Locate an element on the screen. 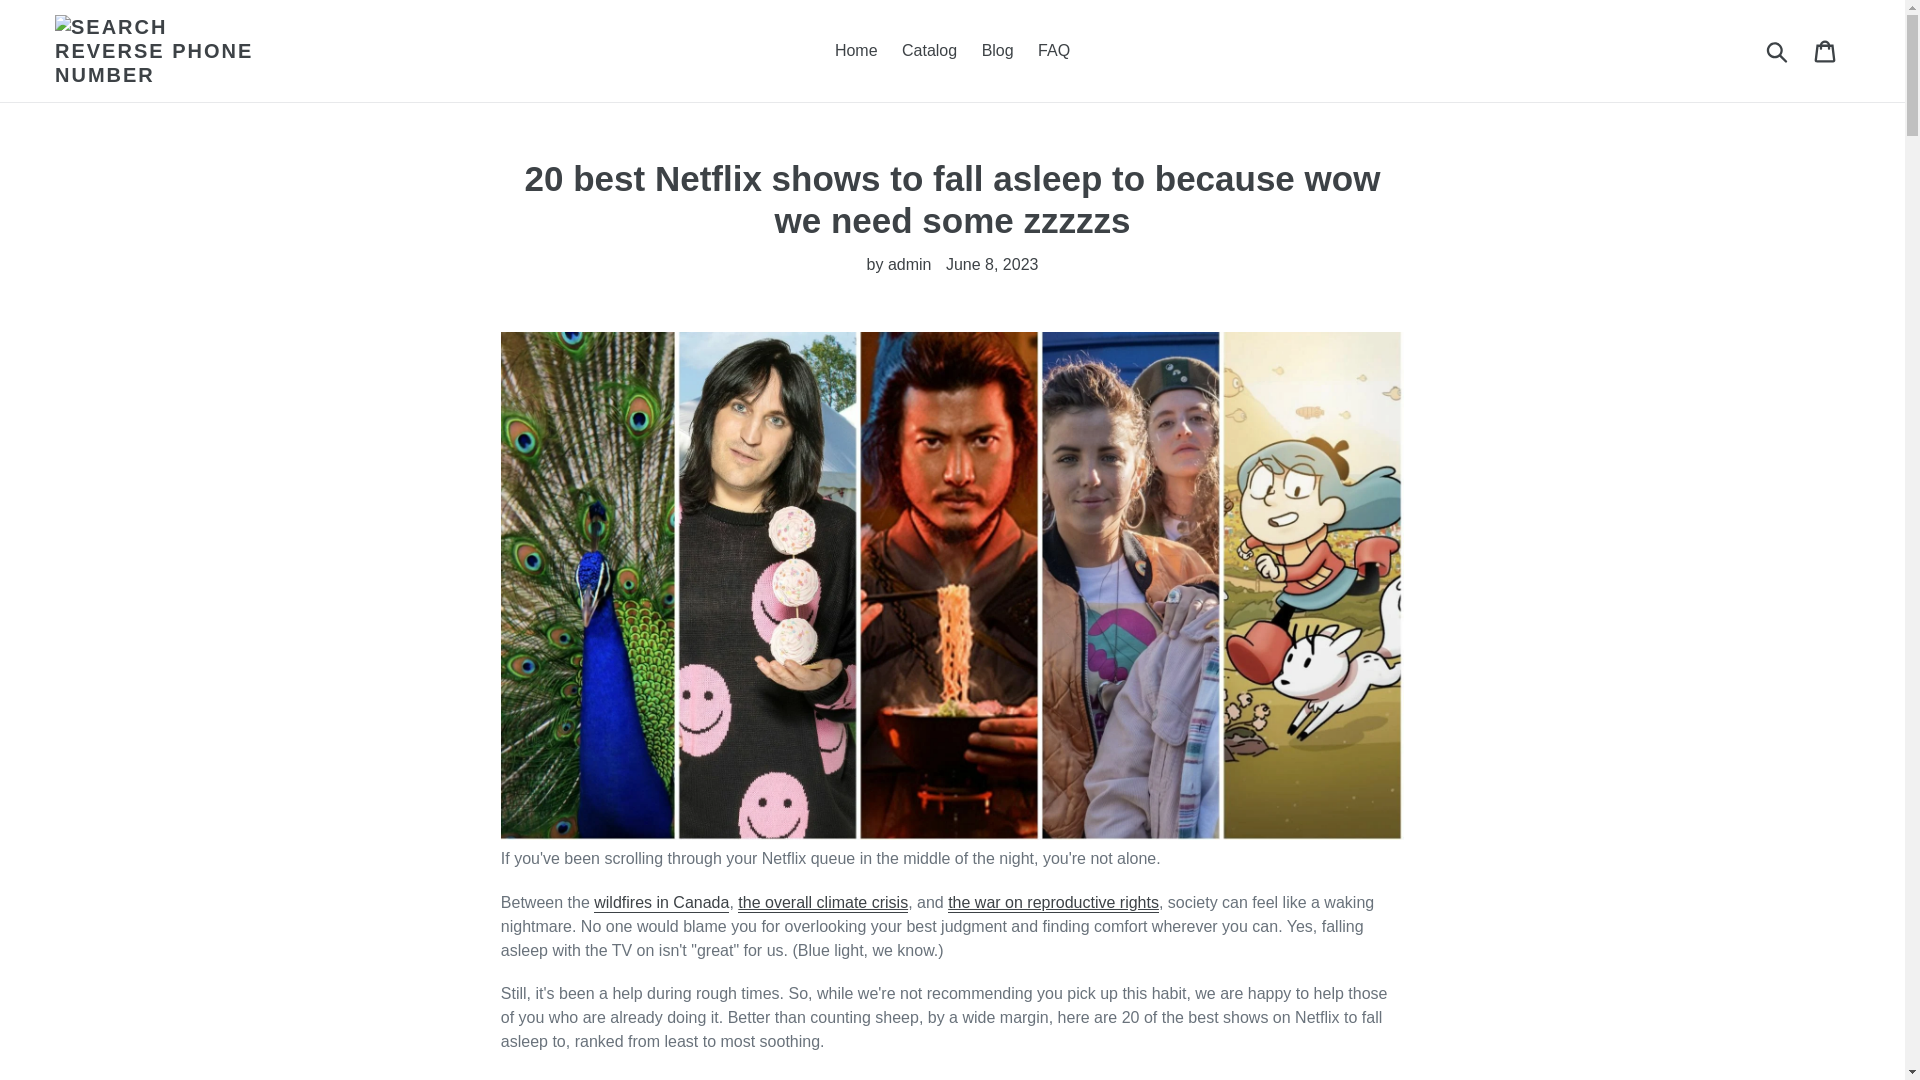  Catalog is located at coordinates (930, 50).